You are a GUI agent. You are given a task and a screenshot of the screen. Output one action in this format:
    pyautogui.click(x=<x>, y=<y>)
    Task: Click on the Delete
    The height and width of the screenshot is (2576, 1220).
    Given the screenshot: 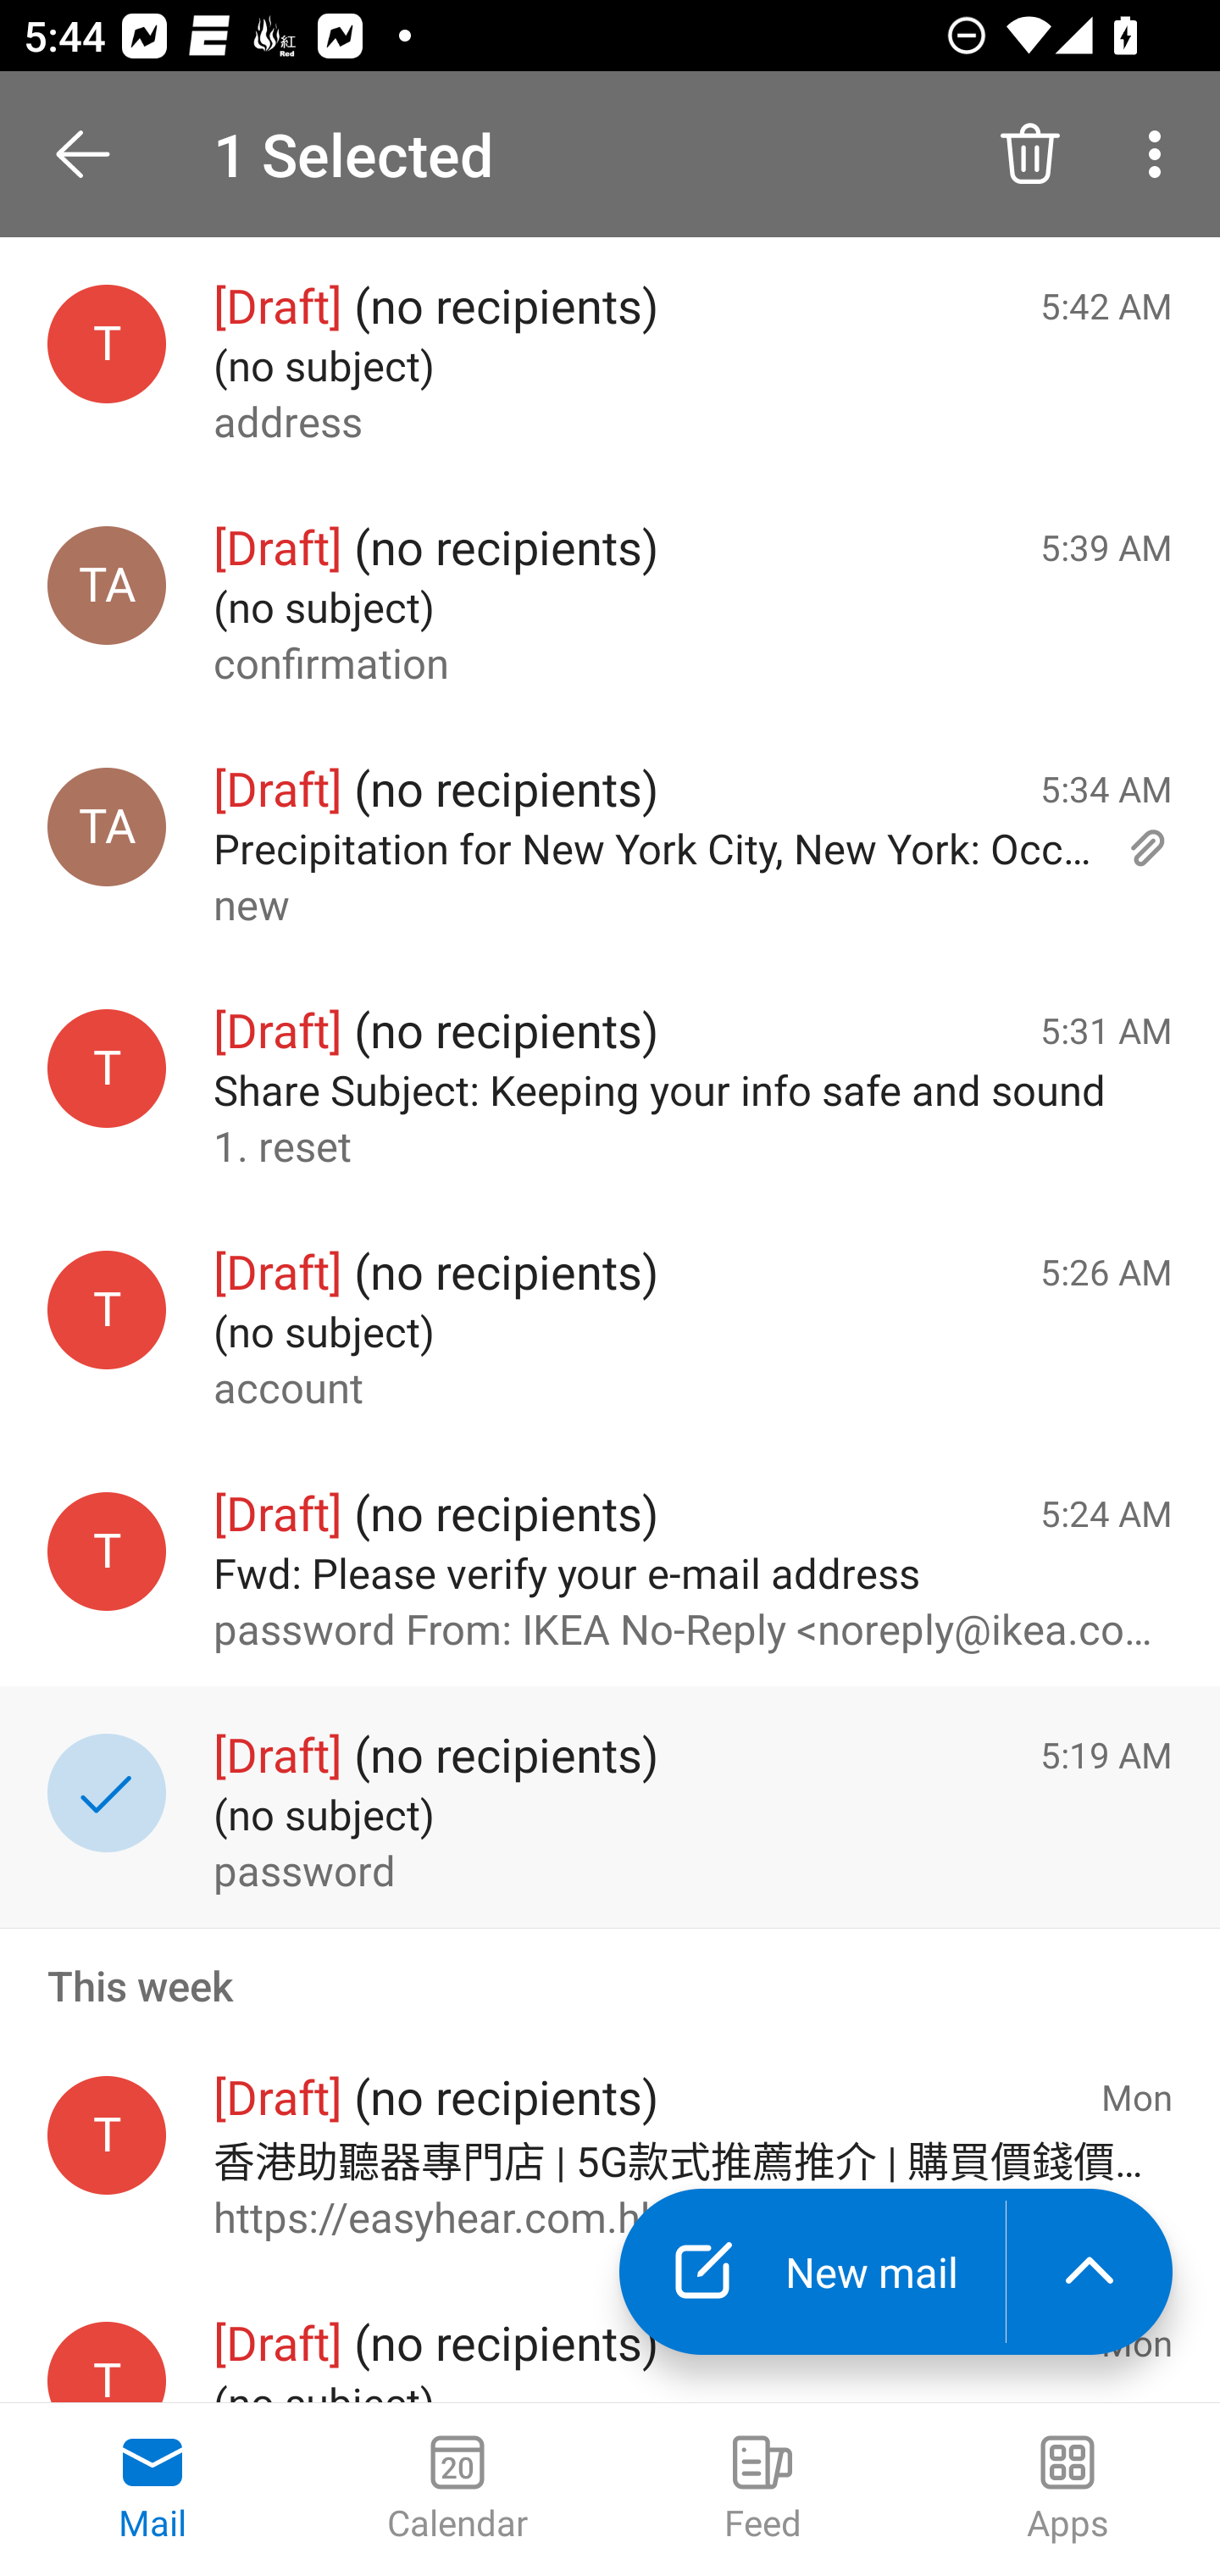 What is the action you would take?
    pyautogui.click(x=1030, y=154)
    